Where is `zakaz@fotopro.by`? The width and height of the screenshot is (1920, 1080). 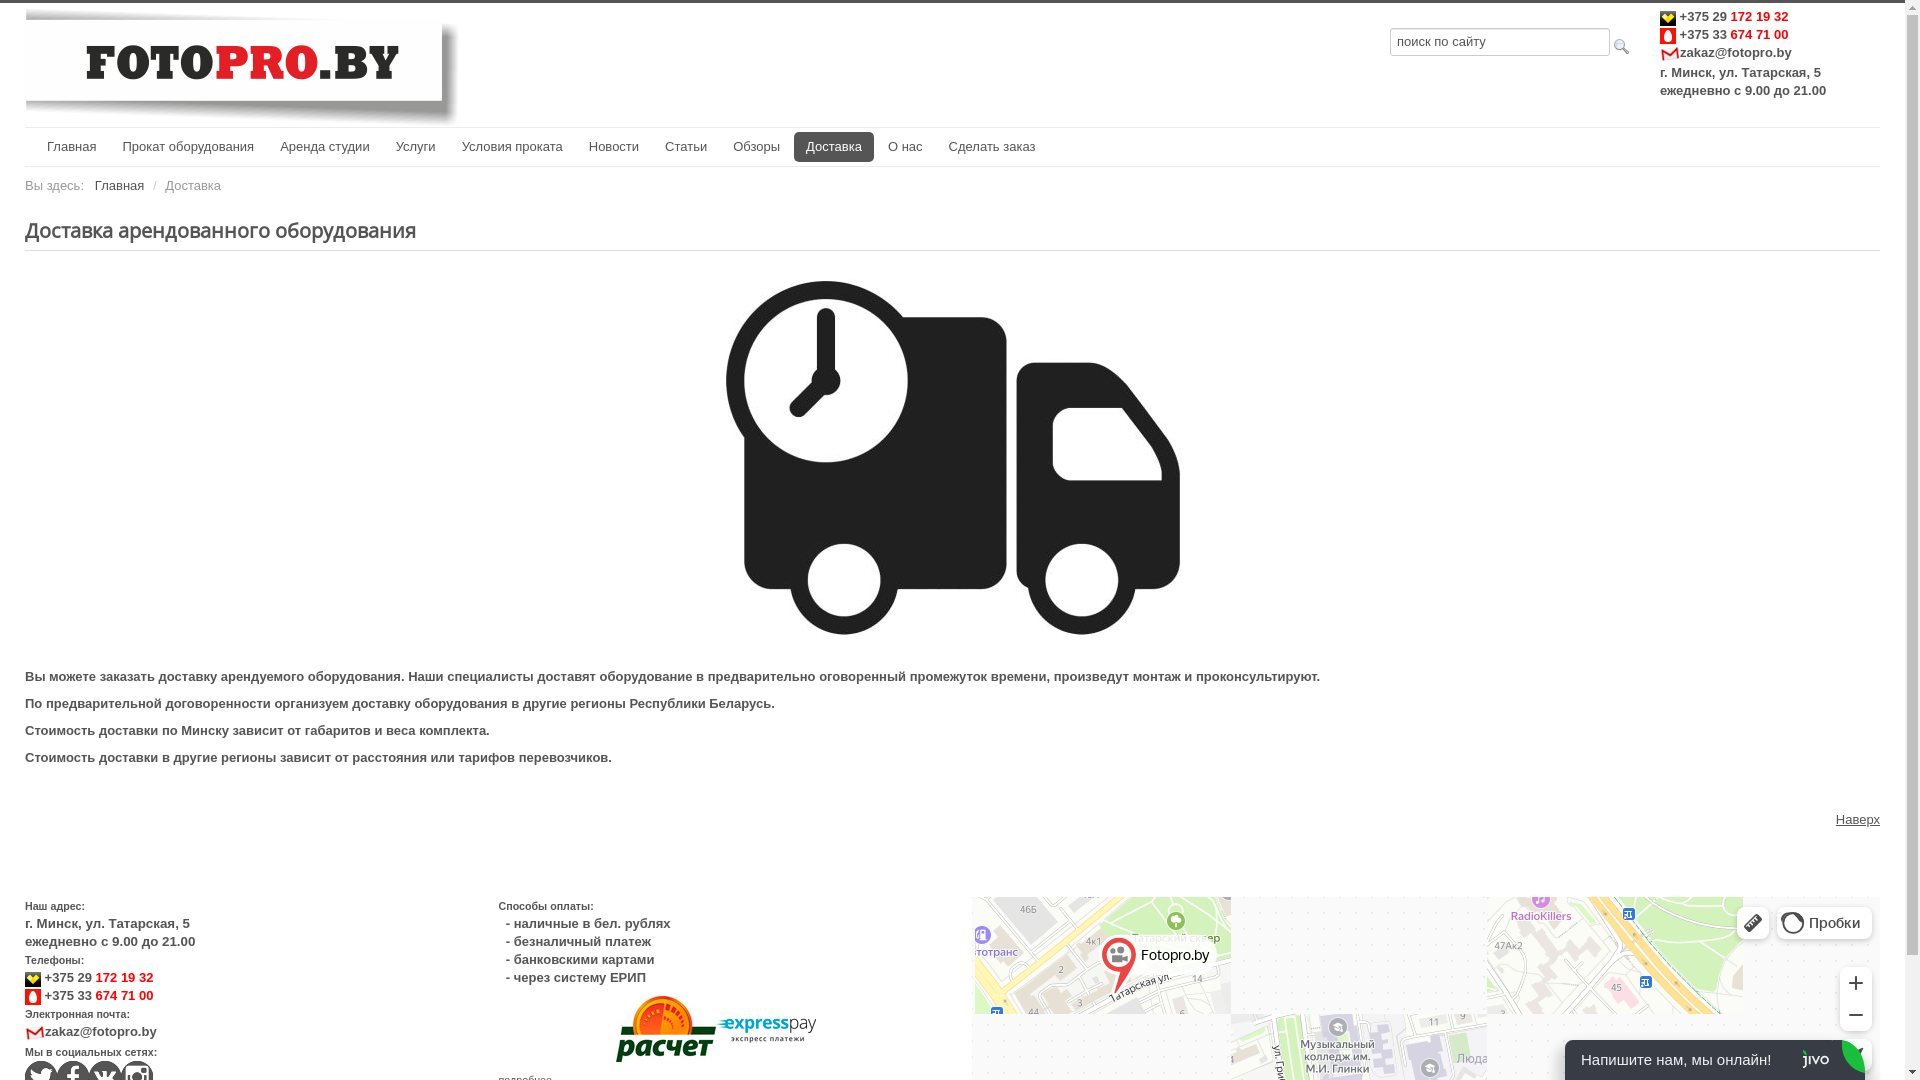 zakaz@fotopro.by is located at coordinates (91, 1032).